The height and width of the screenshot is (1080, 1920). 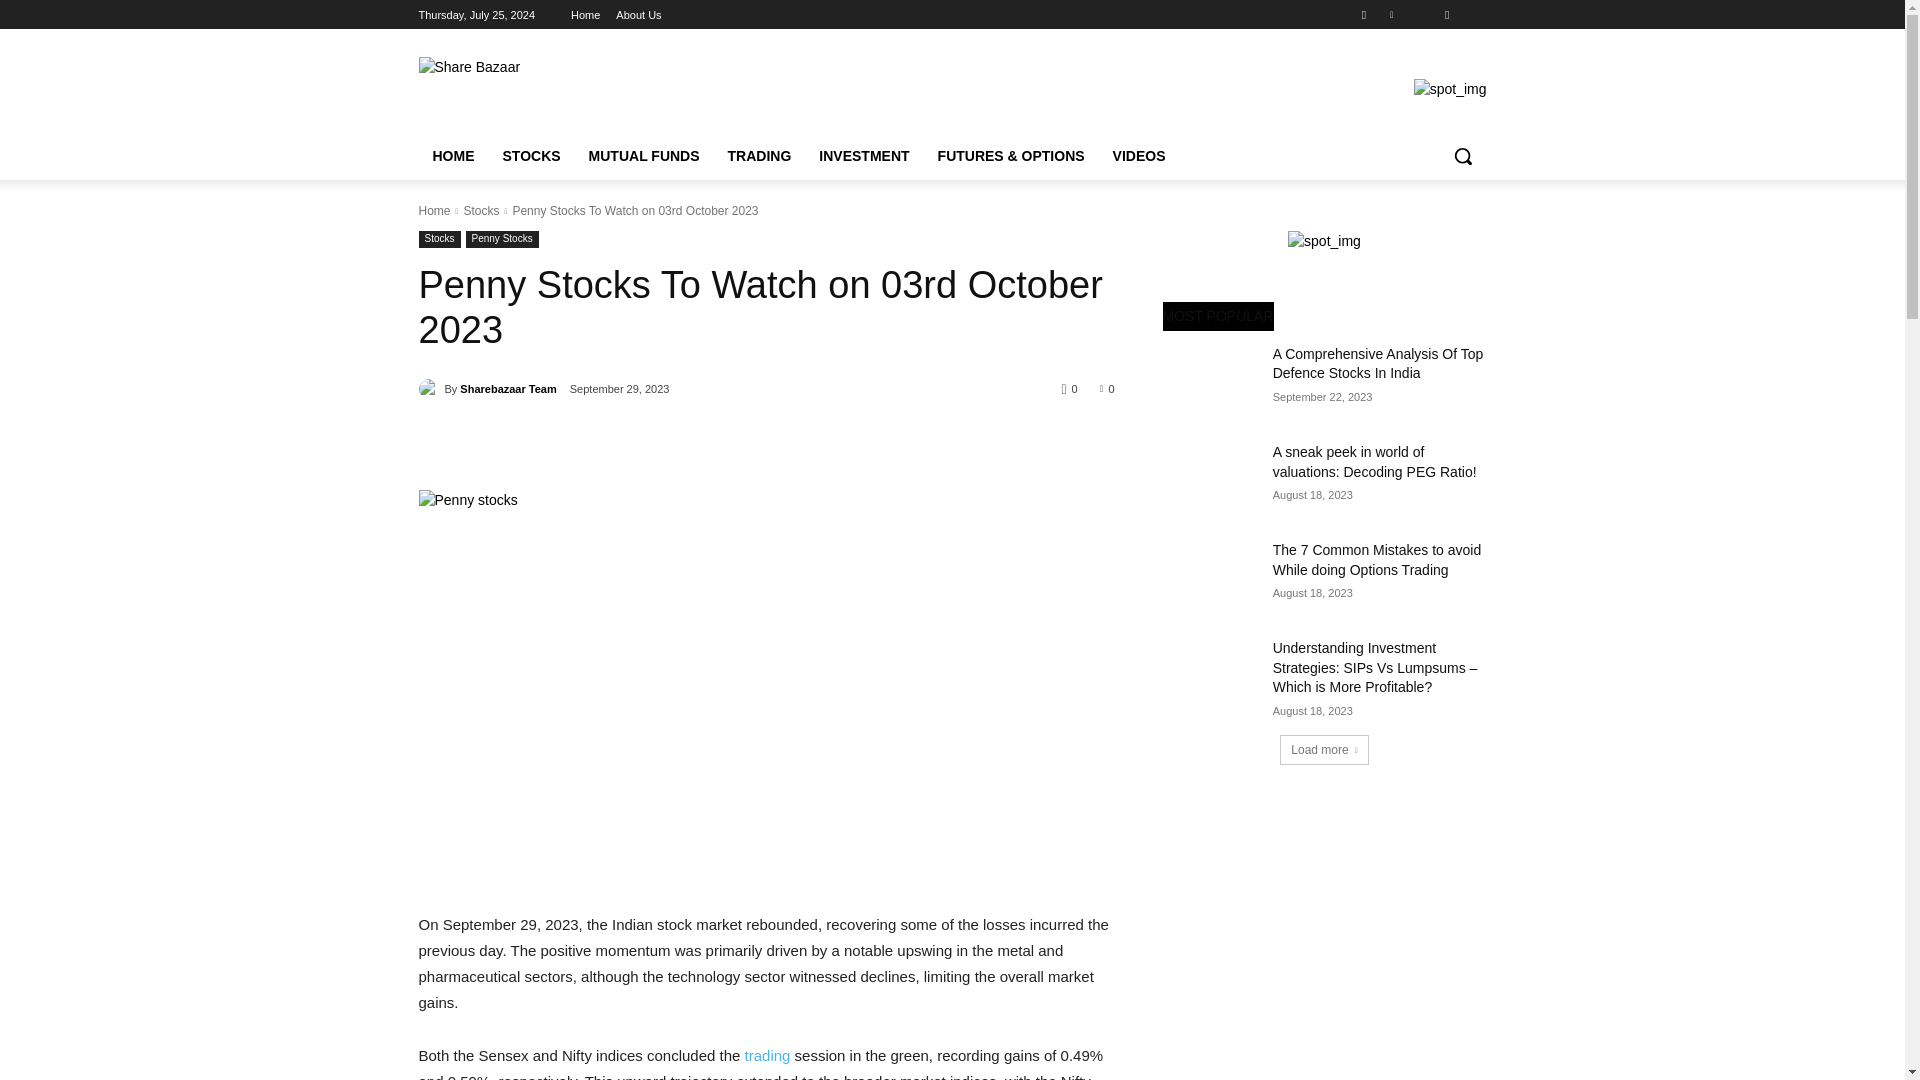 I want to click on INVESTMENT, so click(x=864, y=156).